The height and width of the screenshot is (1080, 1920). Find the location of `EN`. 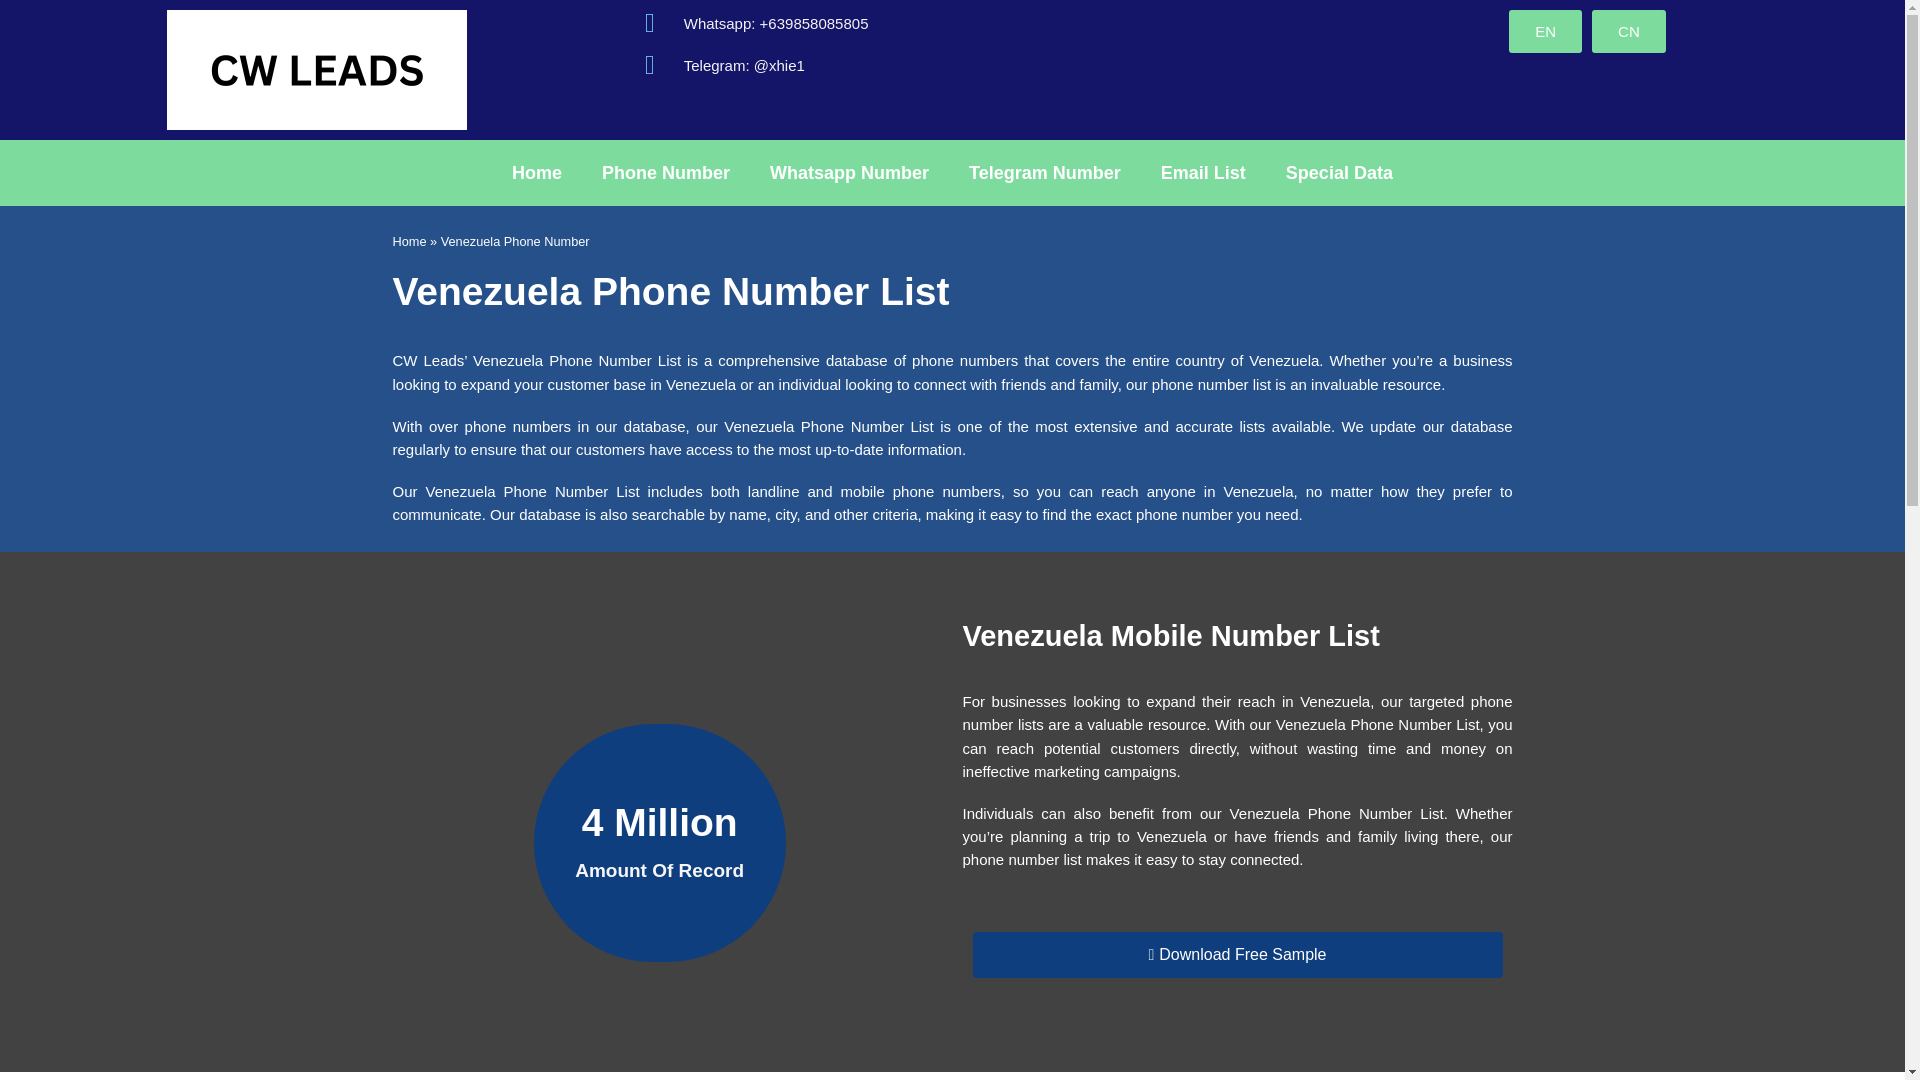

EN is located at coordinates (1546, 30).